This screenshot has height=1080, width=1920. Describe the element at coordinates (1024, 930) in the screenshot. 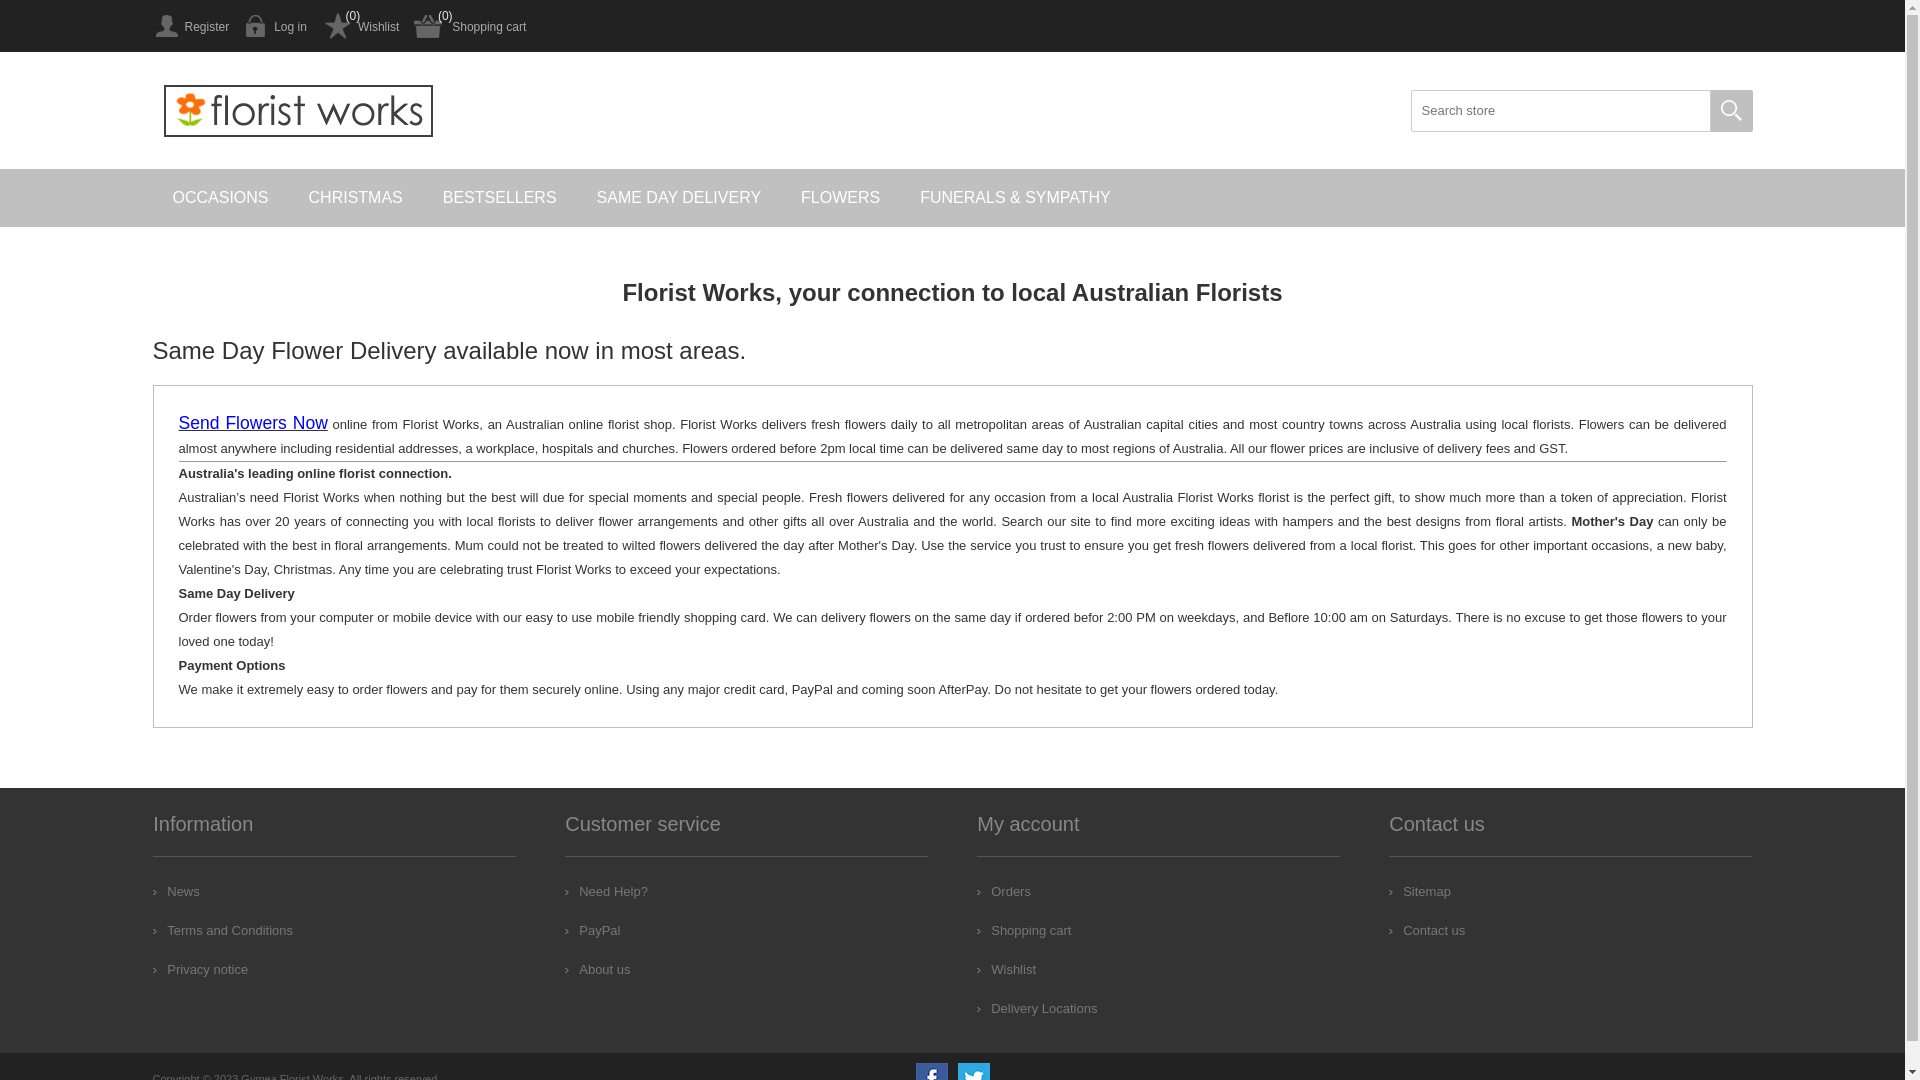

I see `Shopping cart` at that location.